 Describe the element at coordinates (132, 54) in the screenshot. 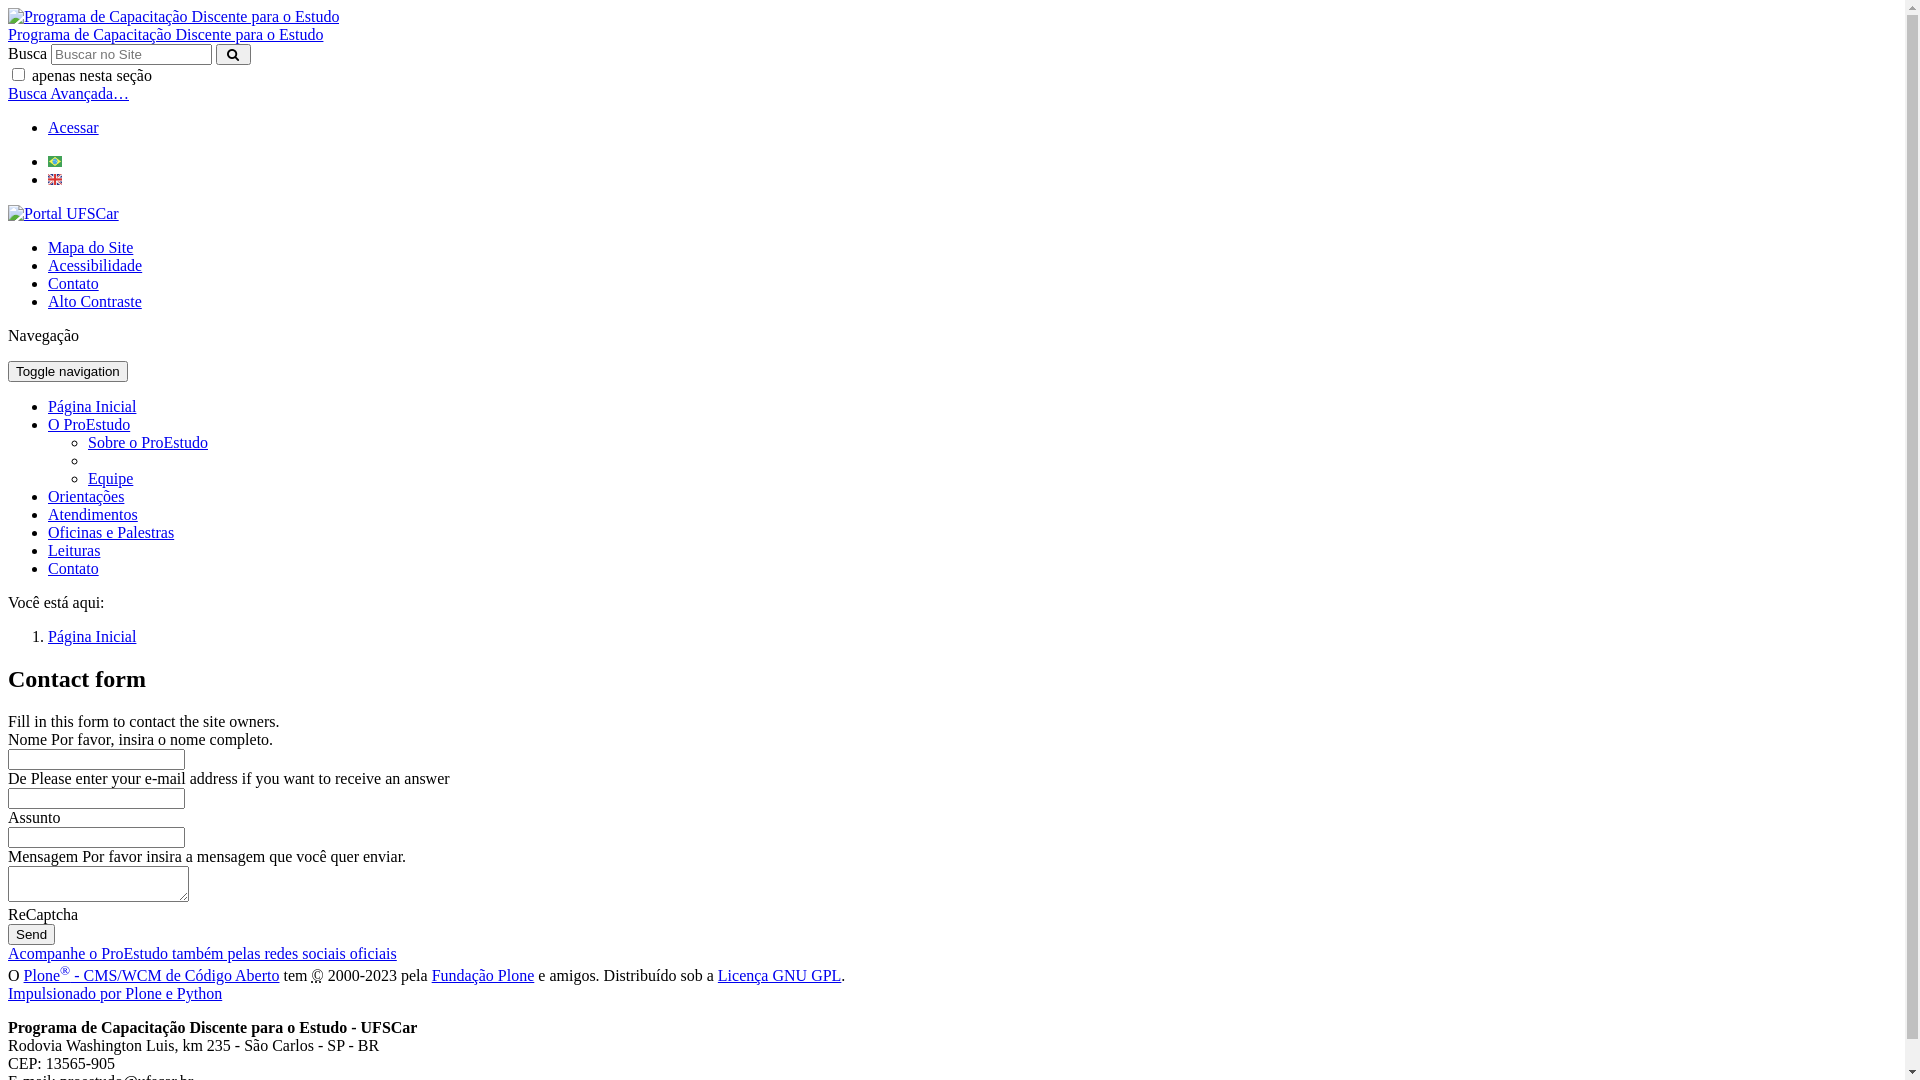

I see `Buscar no Site` at that location.